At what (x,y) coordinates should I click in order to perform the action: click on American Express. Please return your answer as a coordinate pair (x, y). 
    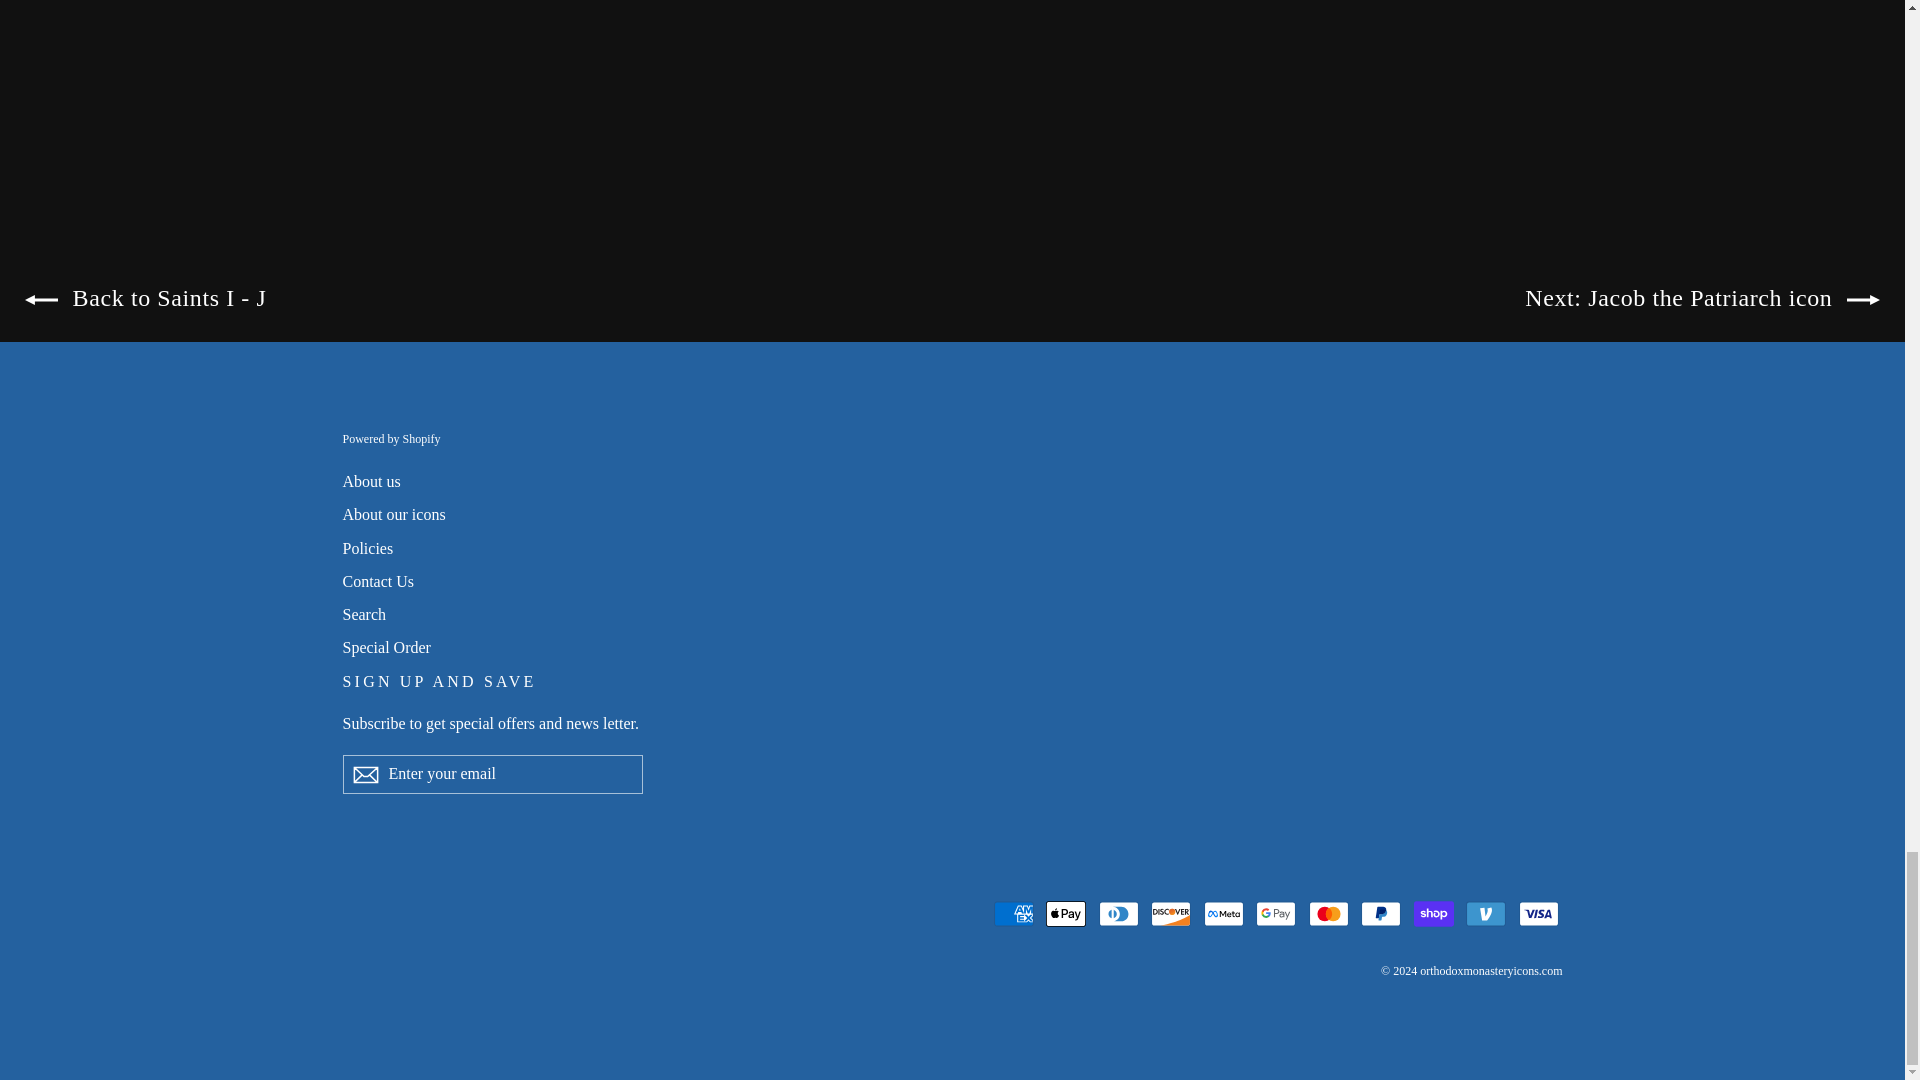
    Looking at the image, I should click on (1014, 914).